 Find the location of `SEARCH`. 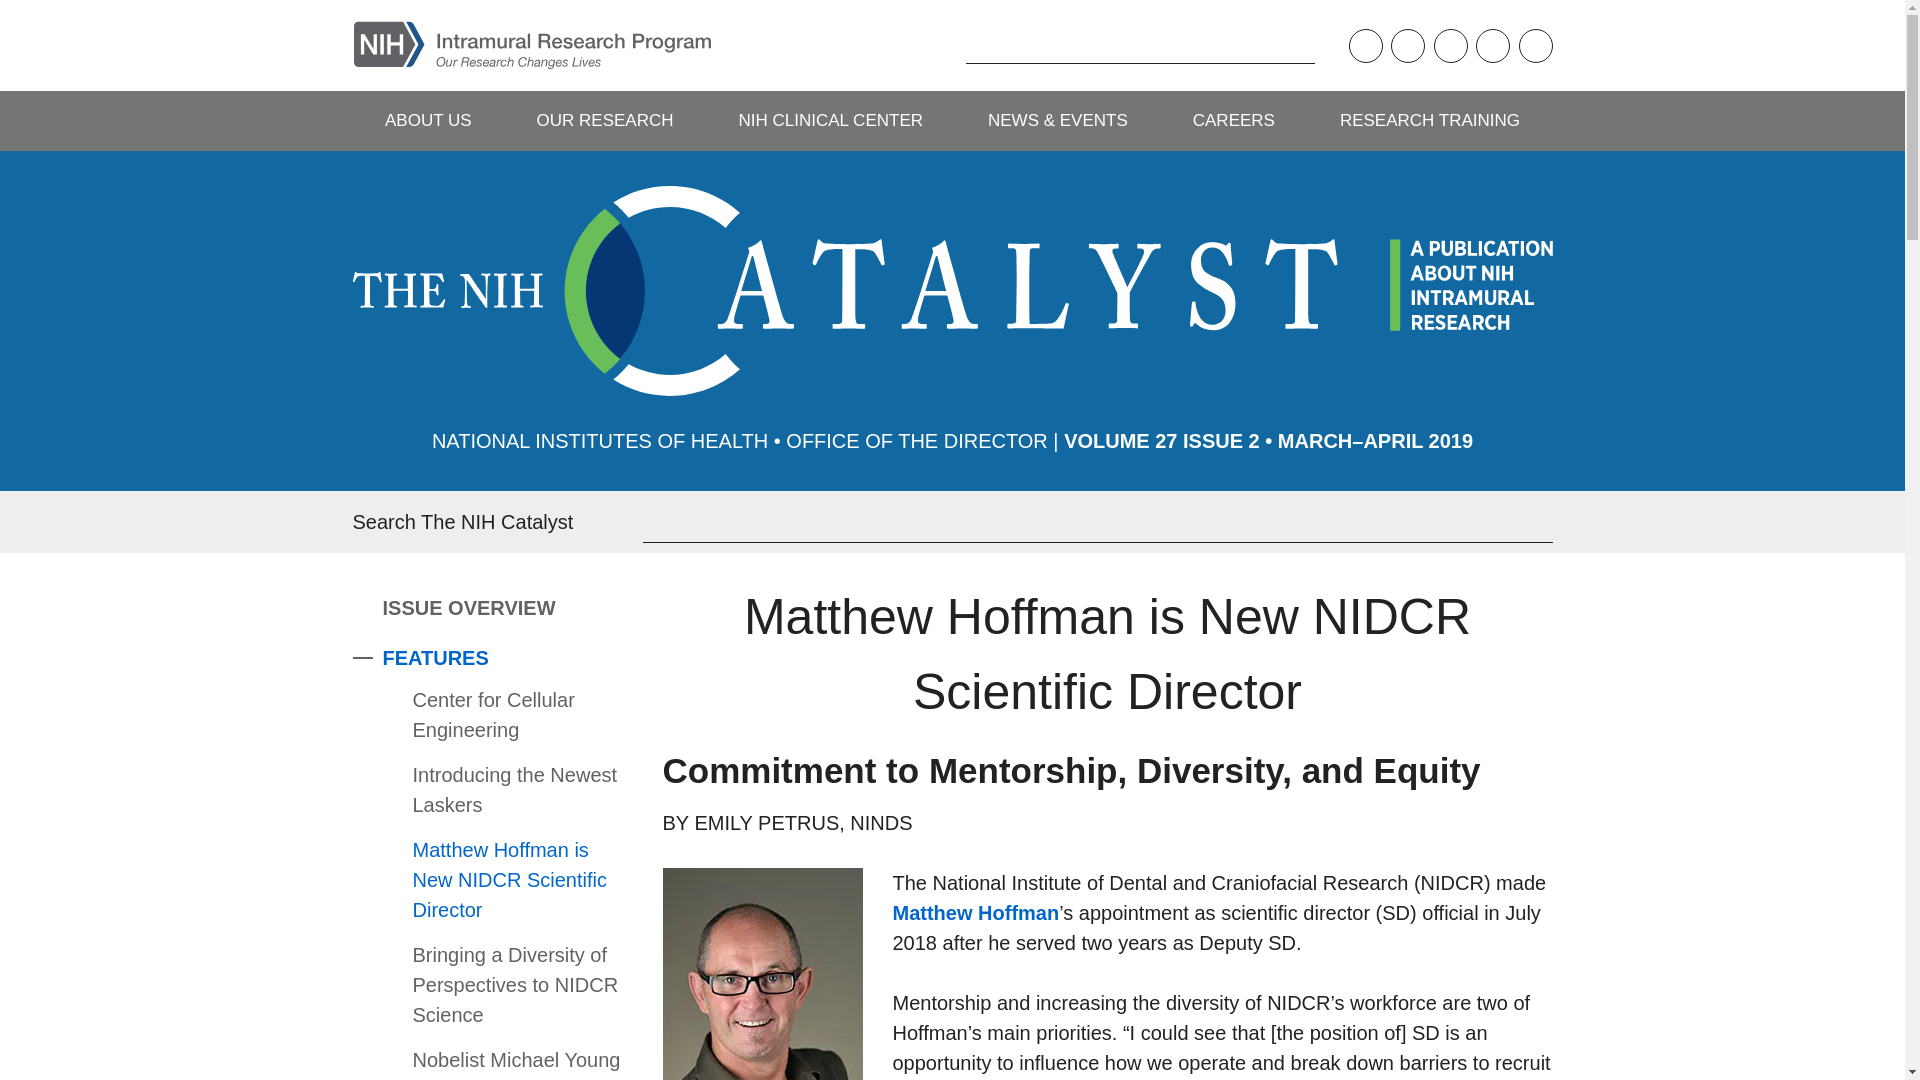

SEARCH is located at coordinates (933, 45).